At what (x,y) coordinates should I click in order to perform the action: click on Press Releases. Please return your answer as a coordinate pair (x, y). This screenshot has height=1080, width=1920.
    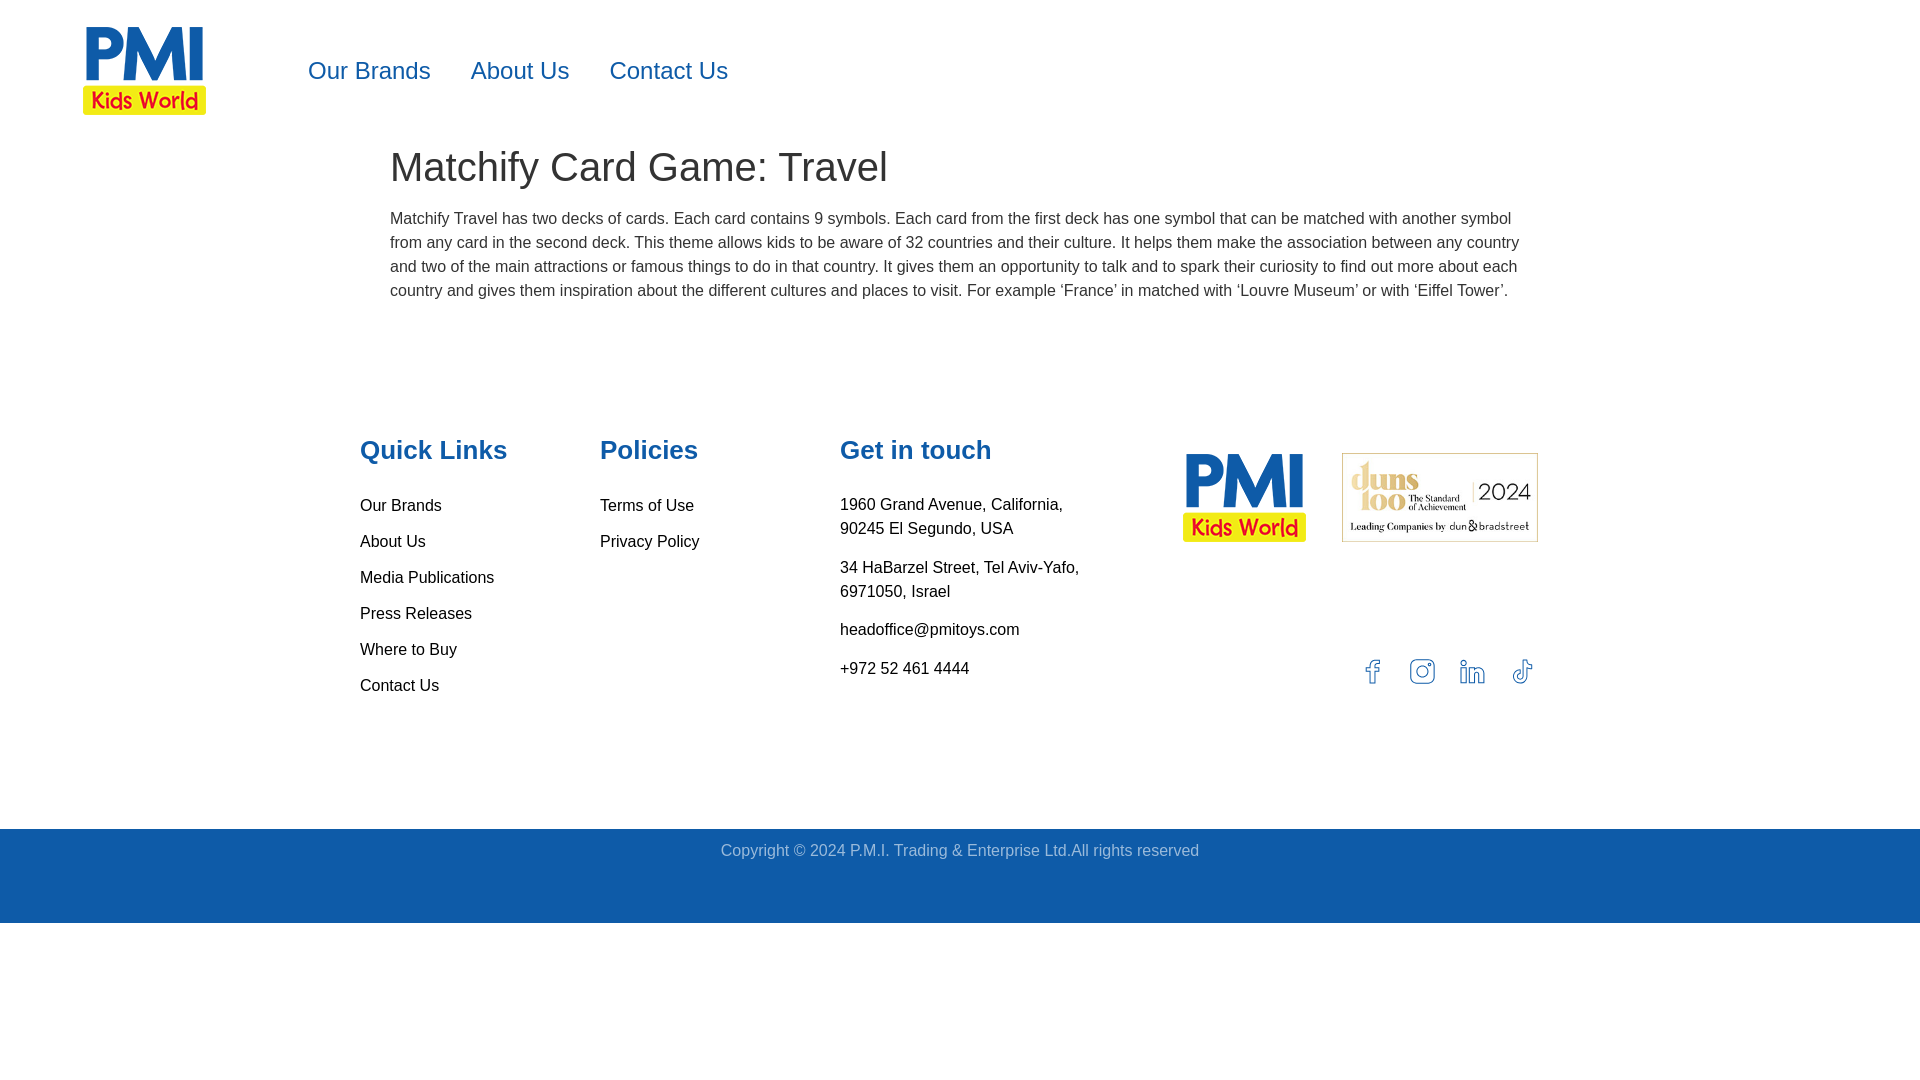
    Looking at the image, I should click on (480, 614).